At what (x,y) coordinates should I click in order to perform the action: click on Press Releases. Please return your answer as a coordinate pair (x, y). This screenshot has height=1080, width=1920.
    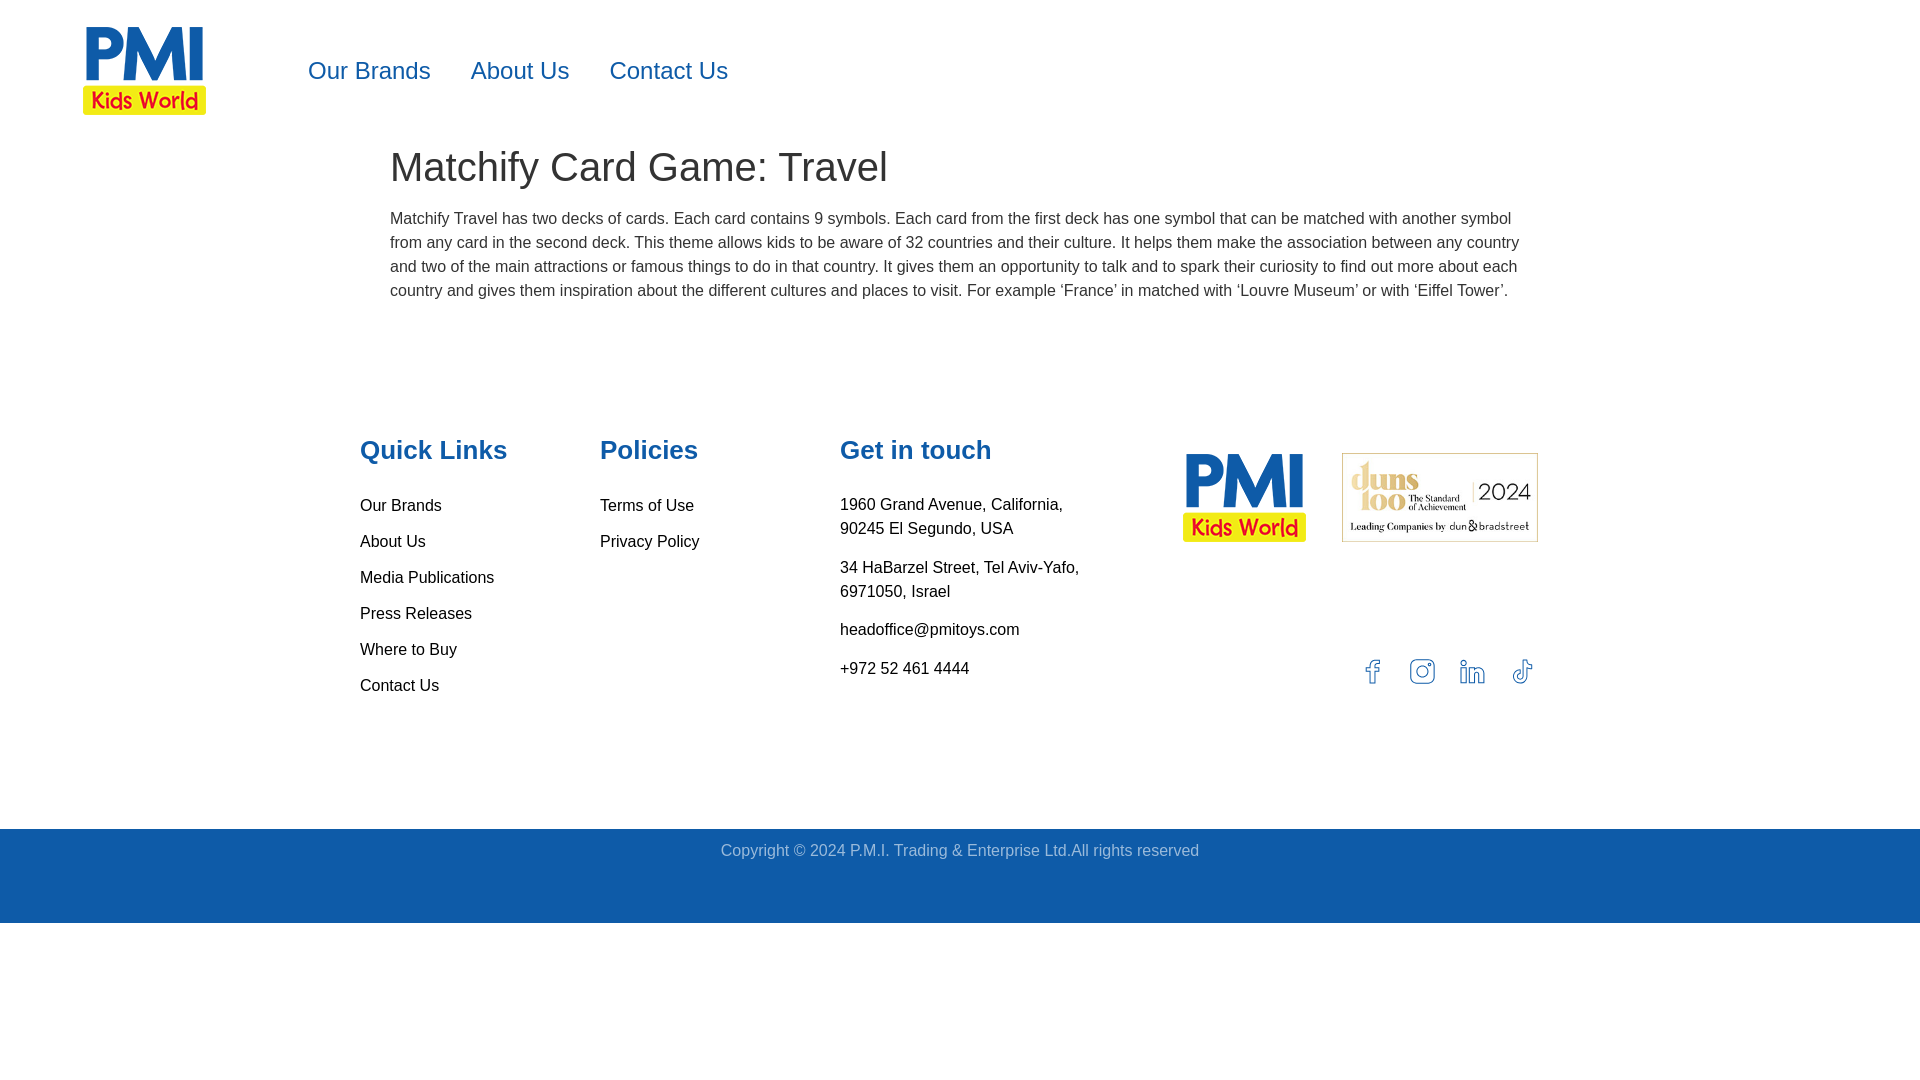
    Looking at the image, I should click on (480, 614).